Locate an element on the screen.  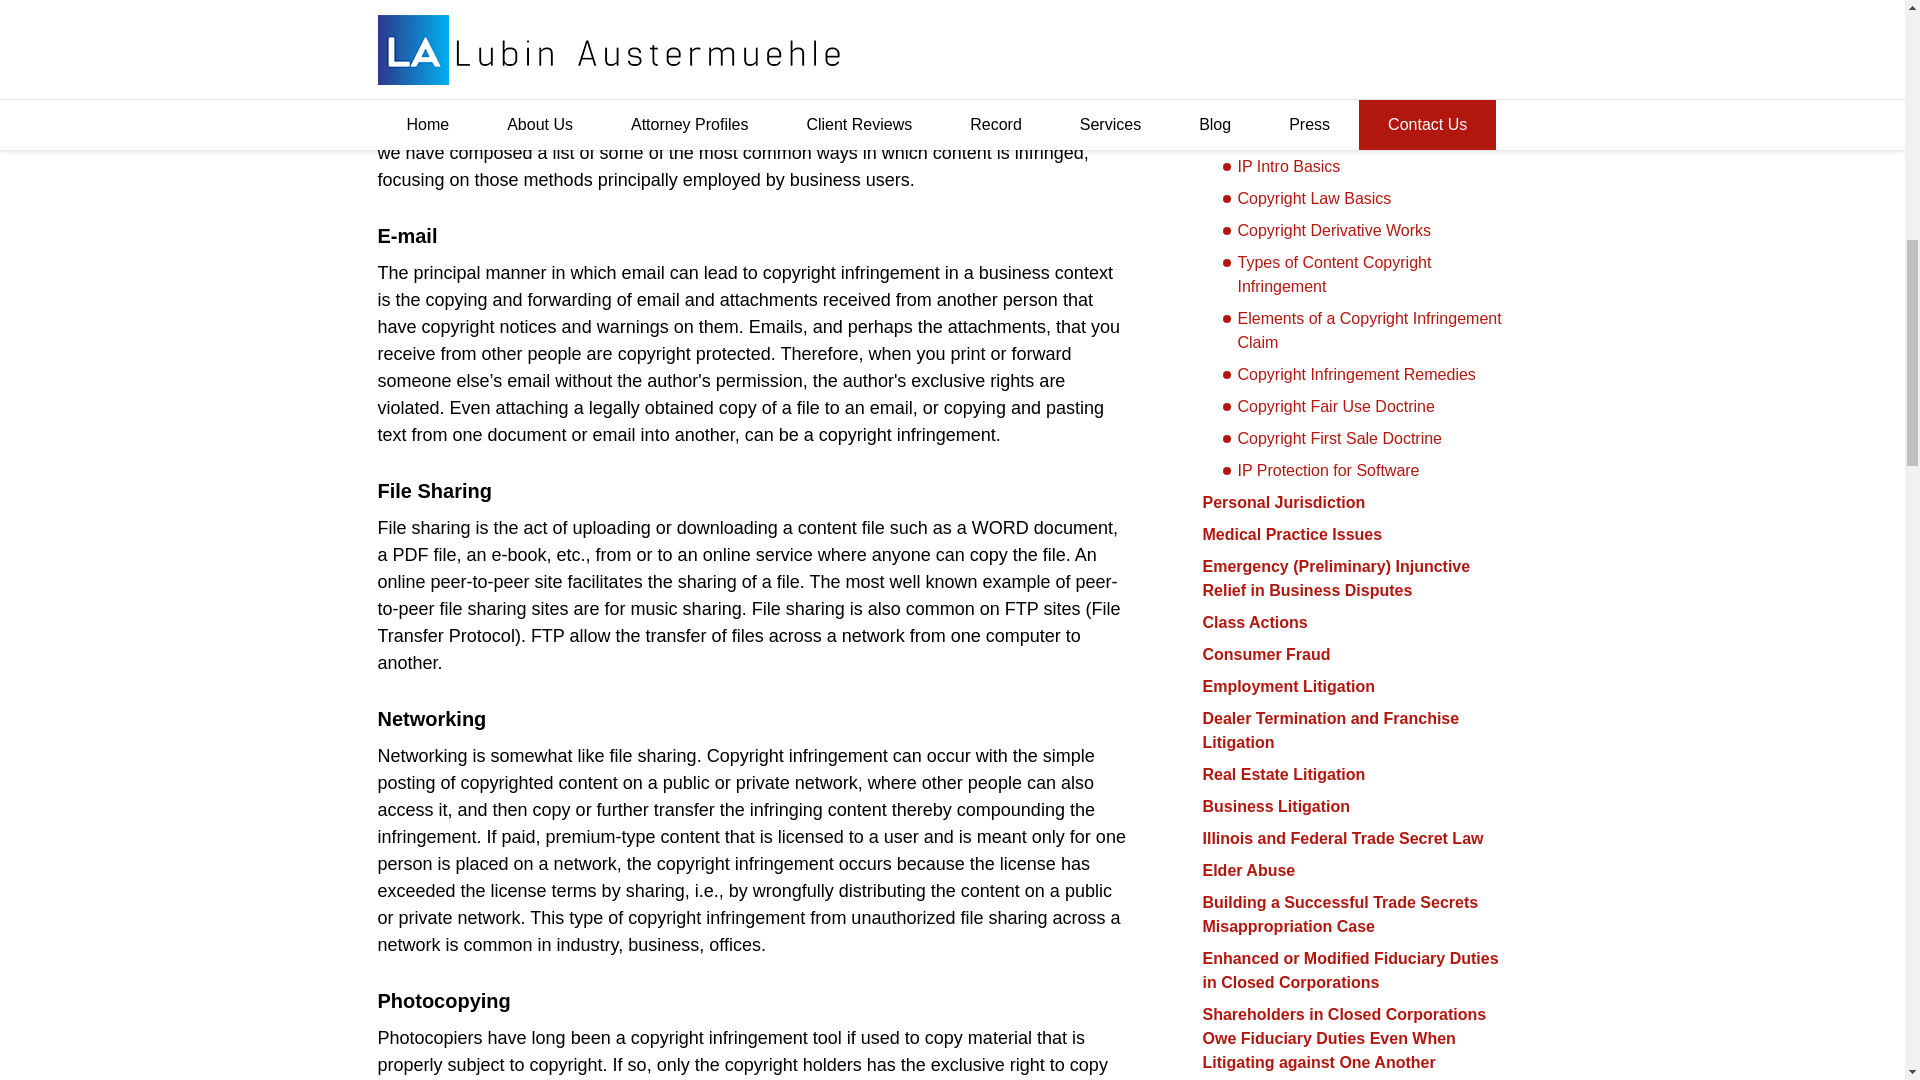
Medical Practice Issues is located at coordinates (1292, 534).